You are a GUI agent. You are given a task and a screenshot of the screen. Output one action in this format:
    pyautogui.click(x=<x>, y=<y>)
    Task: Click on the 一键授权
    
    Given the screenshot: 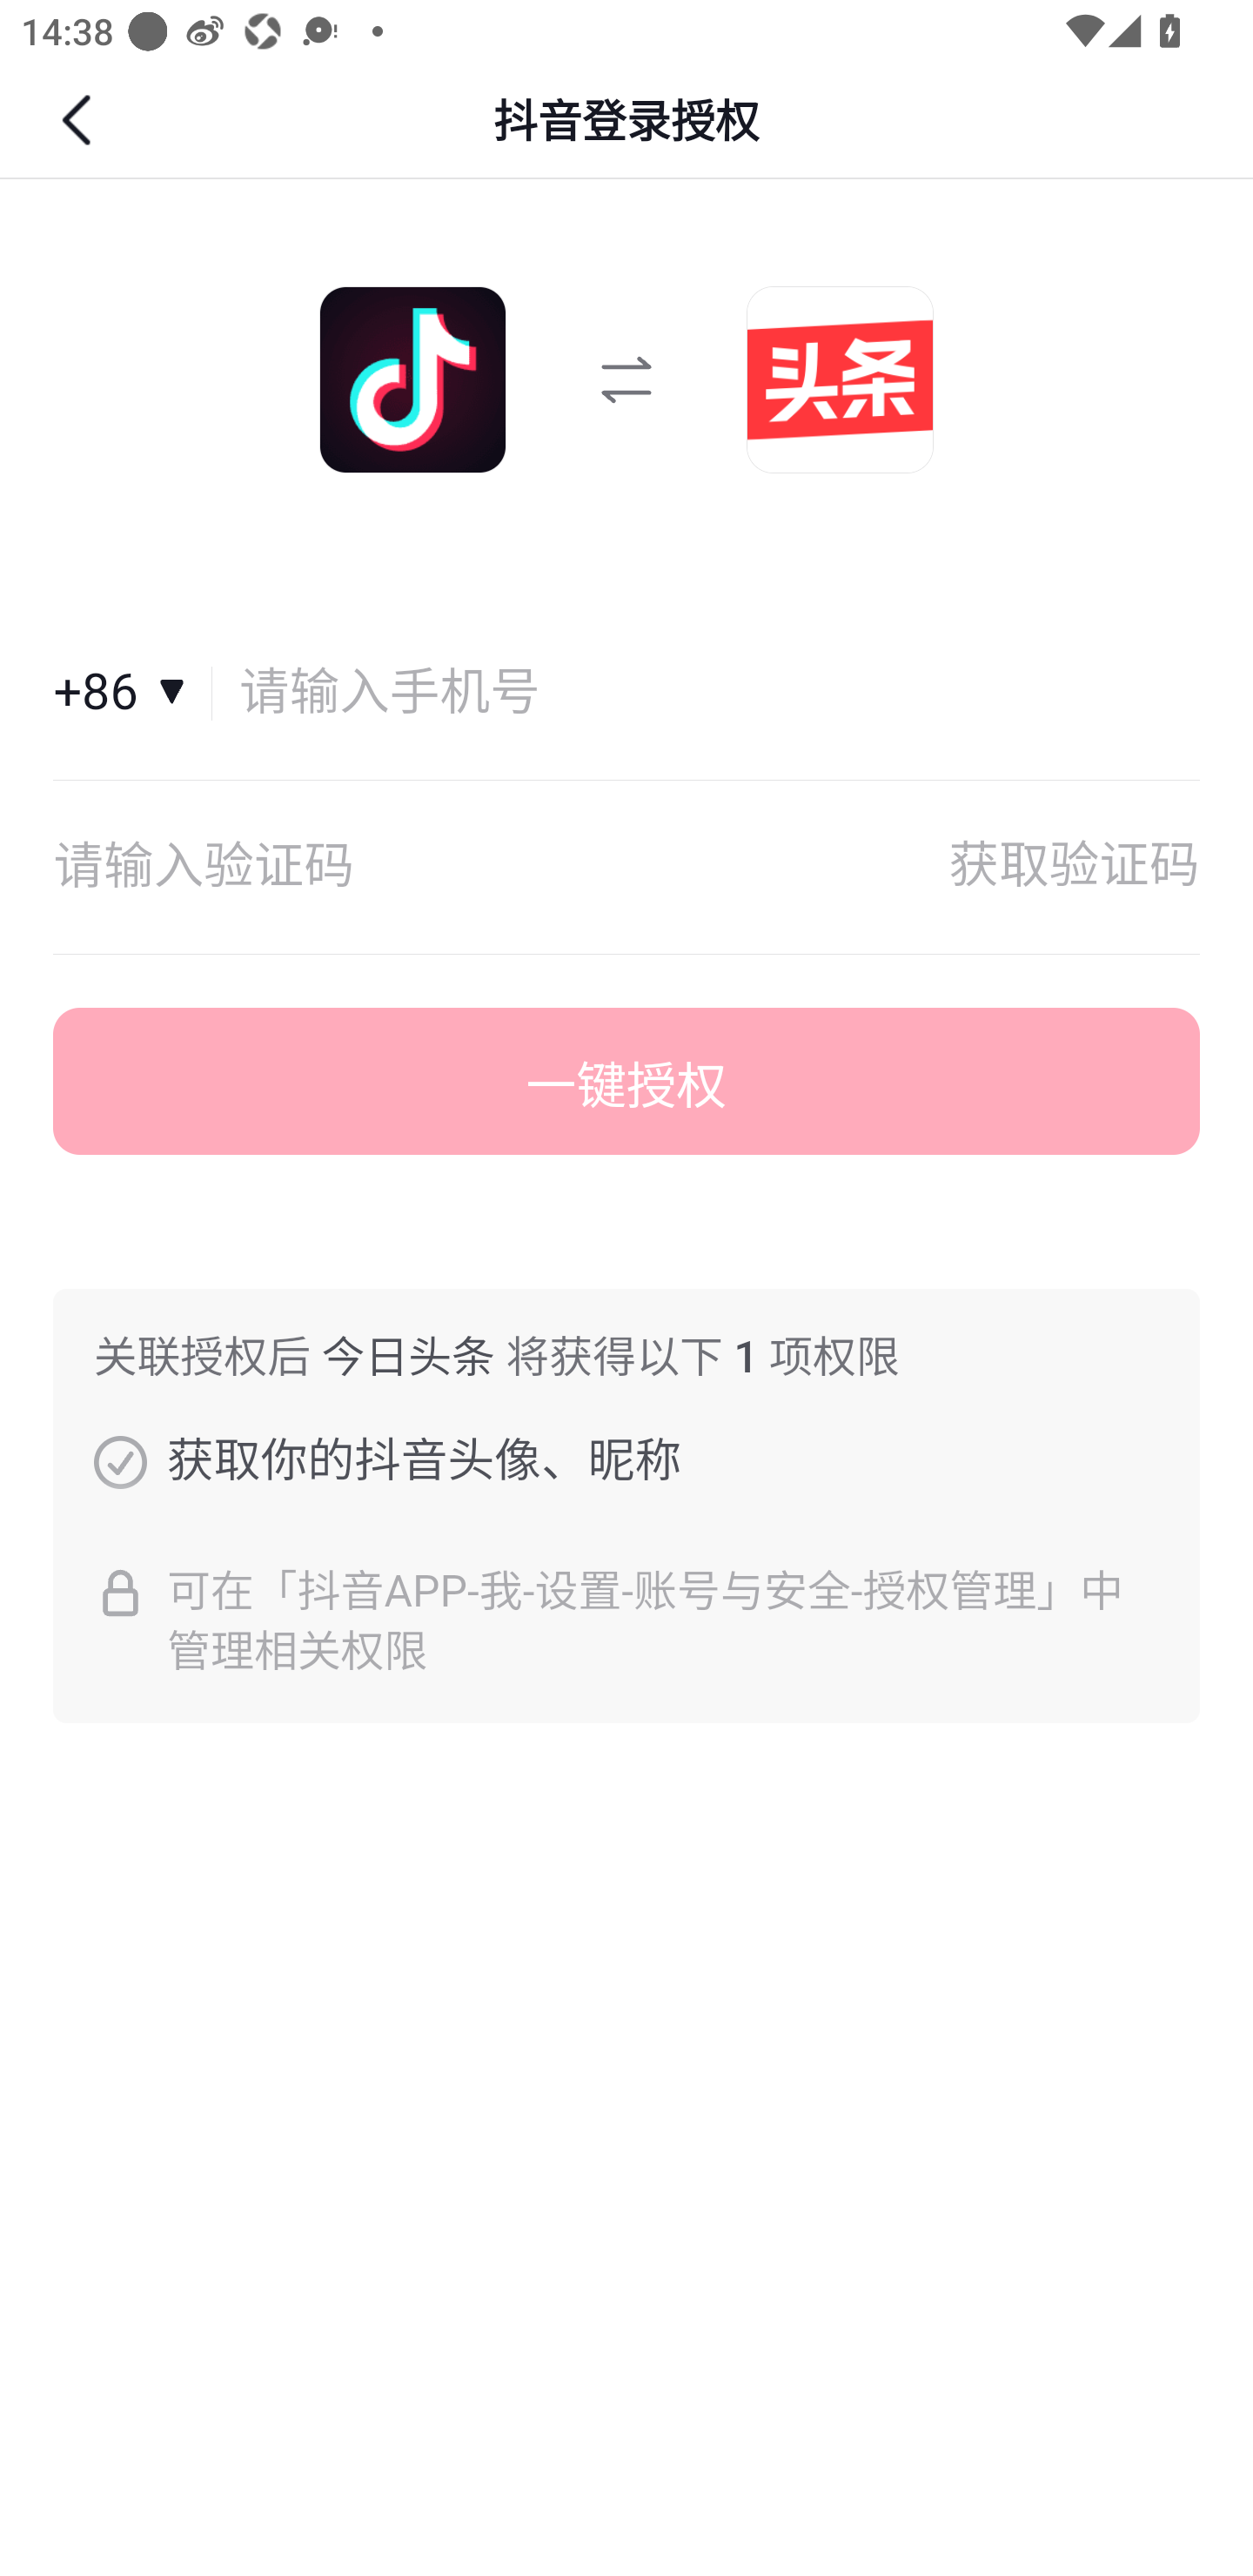 What is the action you would take?
    pyautogui.click(x=626, y=1082)
    